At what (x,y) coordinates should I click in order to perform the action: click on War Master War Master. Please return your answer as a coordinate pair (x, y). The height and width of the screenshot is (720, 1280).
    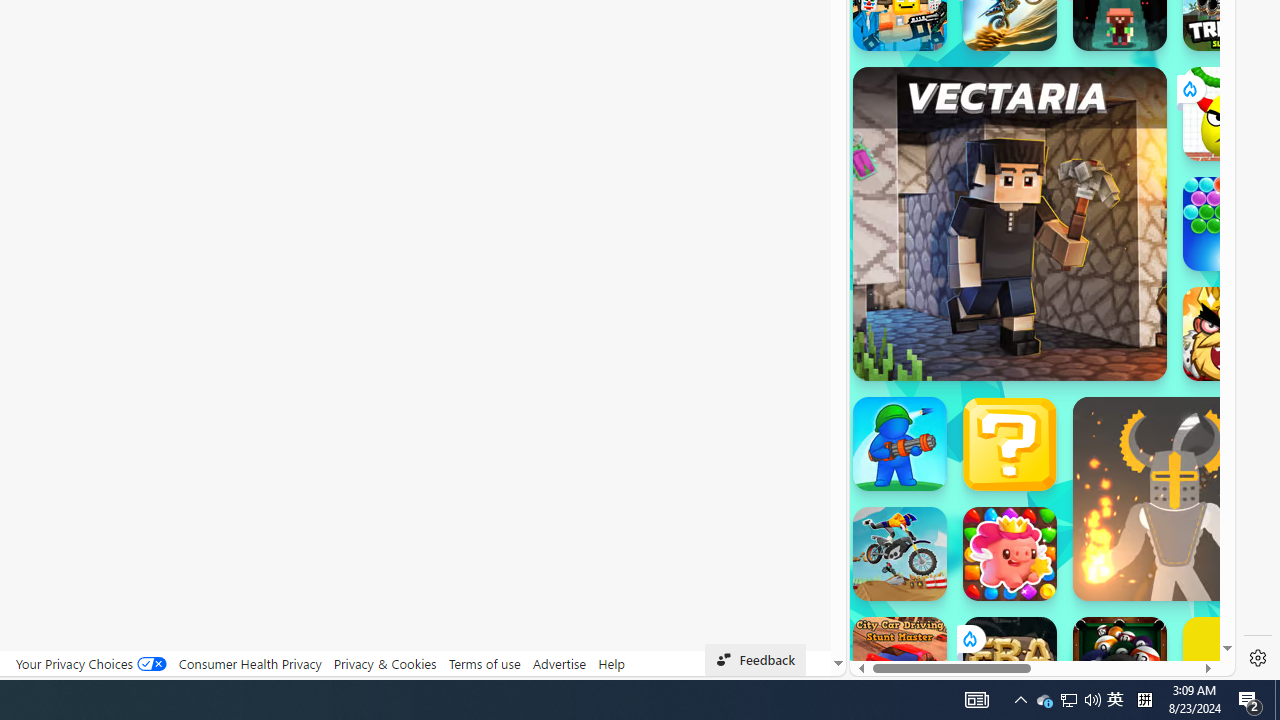
    Looking at the image, I should click on (900, 444).